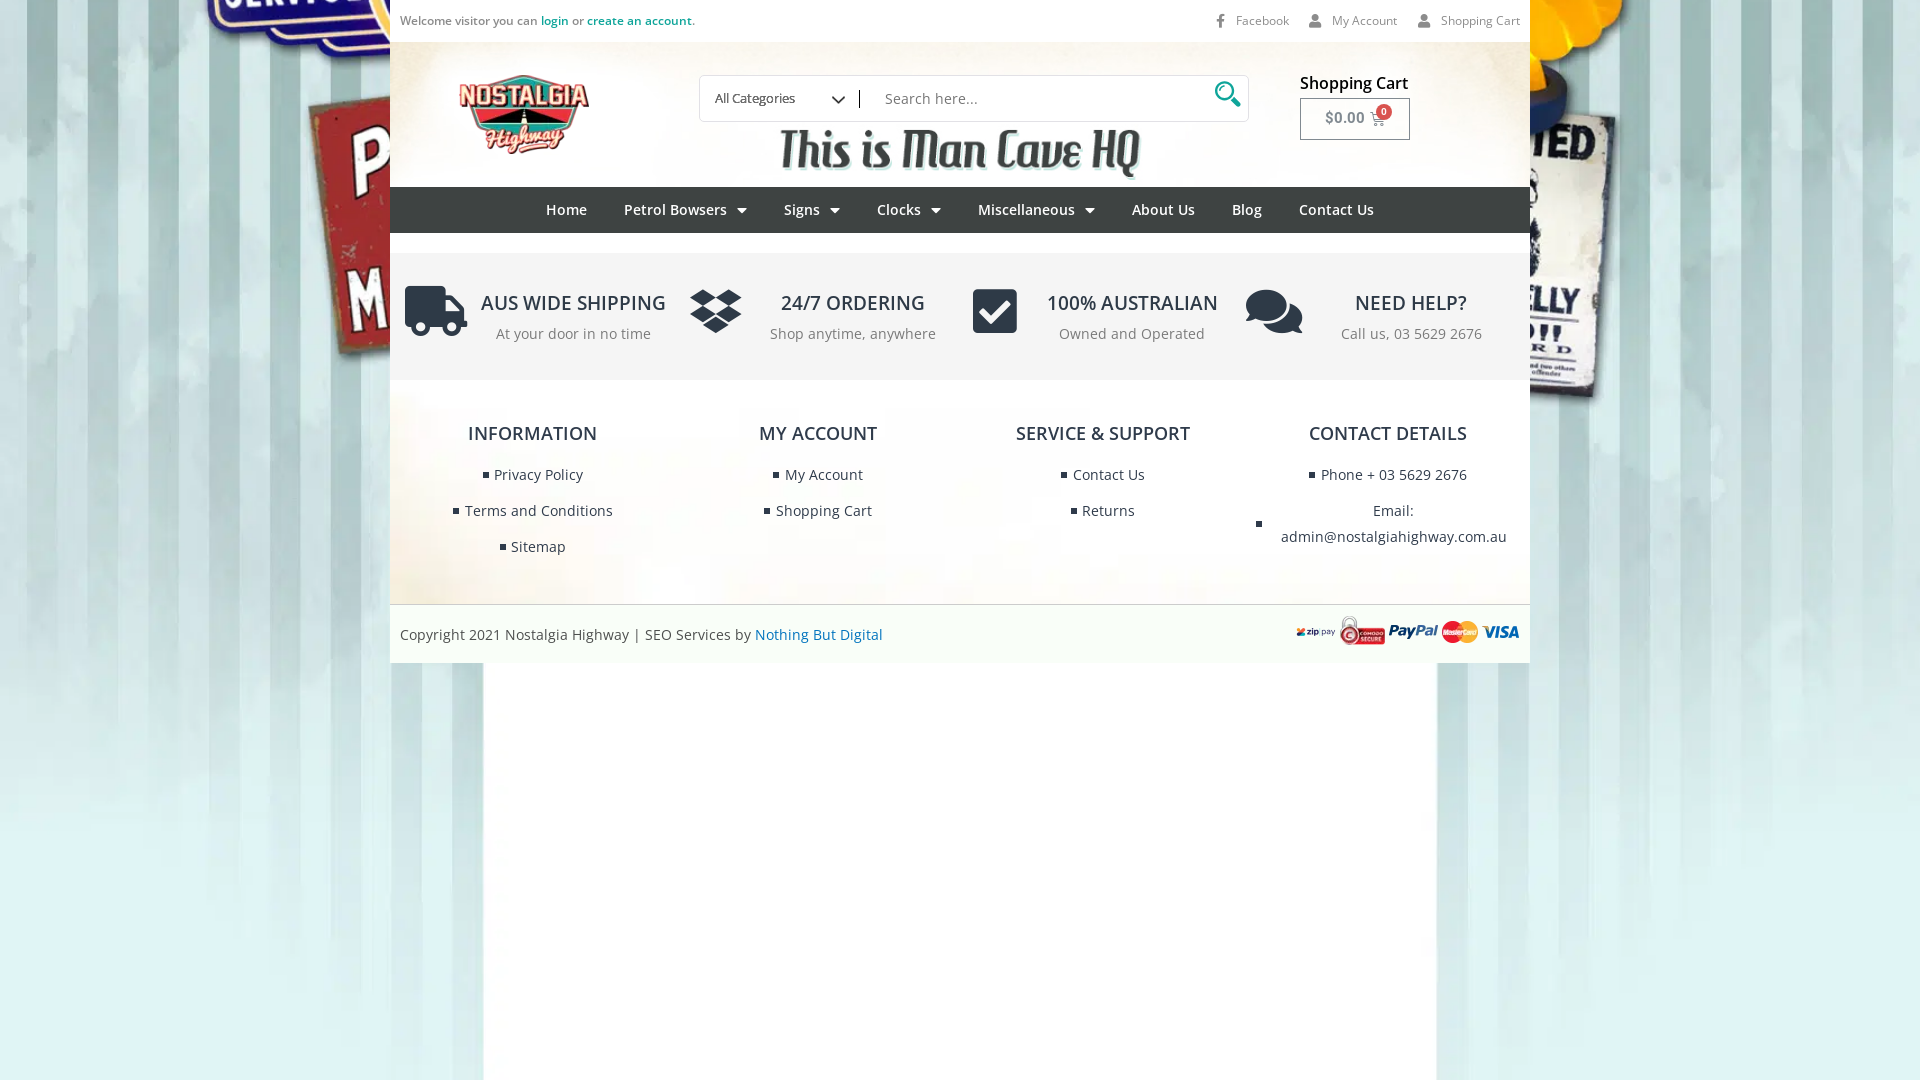  Describe the element at coordinates (686, 210) in the screenshot. I see `Petrol Bowsers` at that location.